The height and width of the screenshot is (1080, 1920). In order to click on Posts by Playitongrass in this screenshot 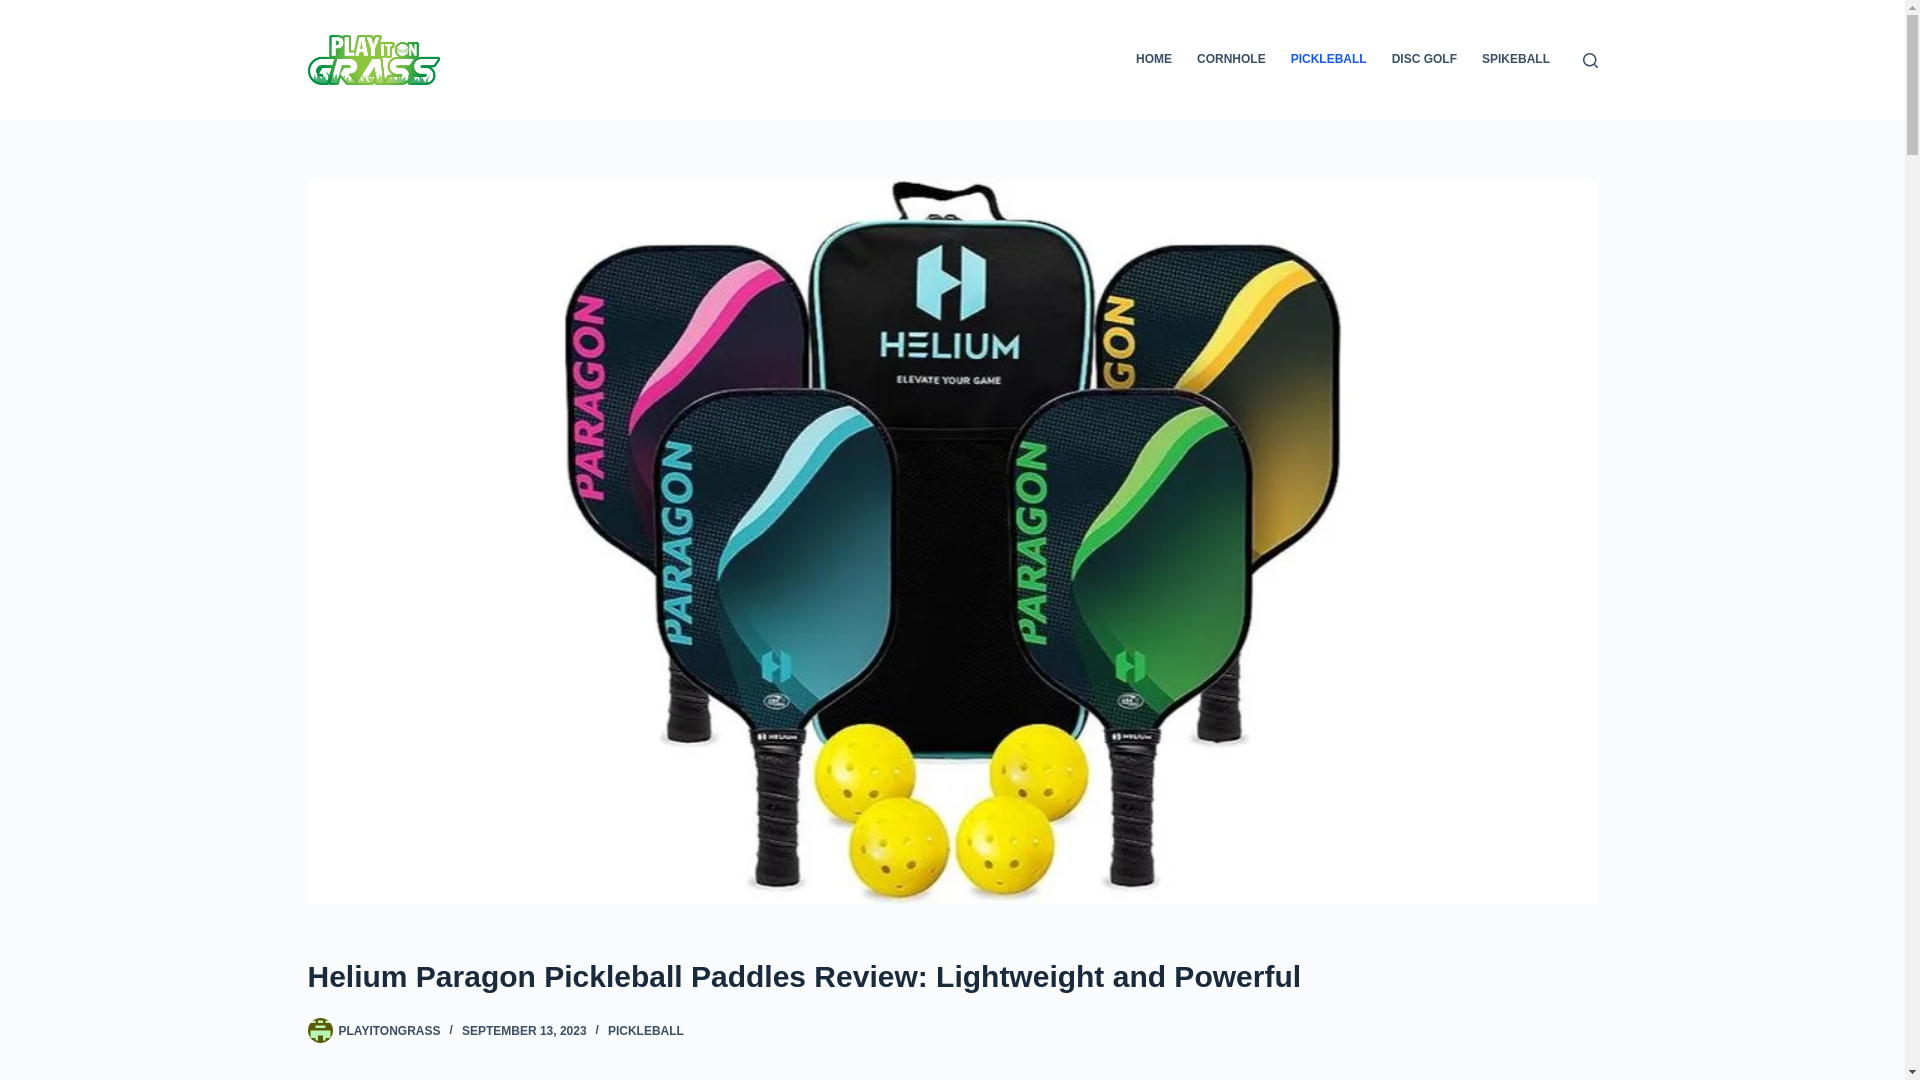, I will do `click(388, 1030)`.